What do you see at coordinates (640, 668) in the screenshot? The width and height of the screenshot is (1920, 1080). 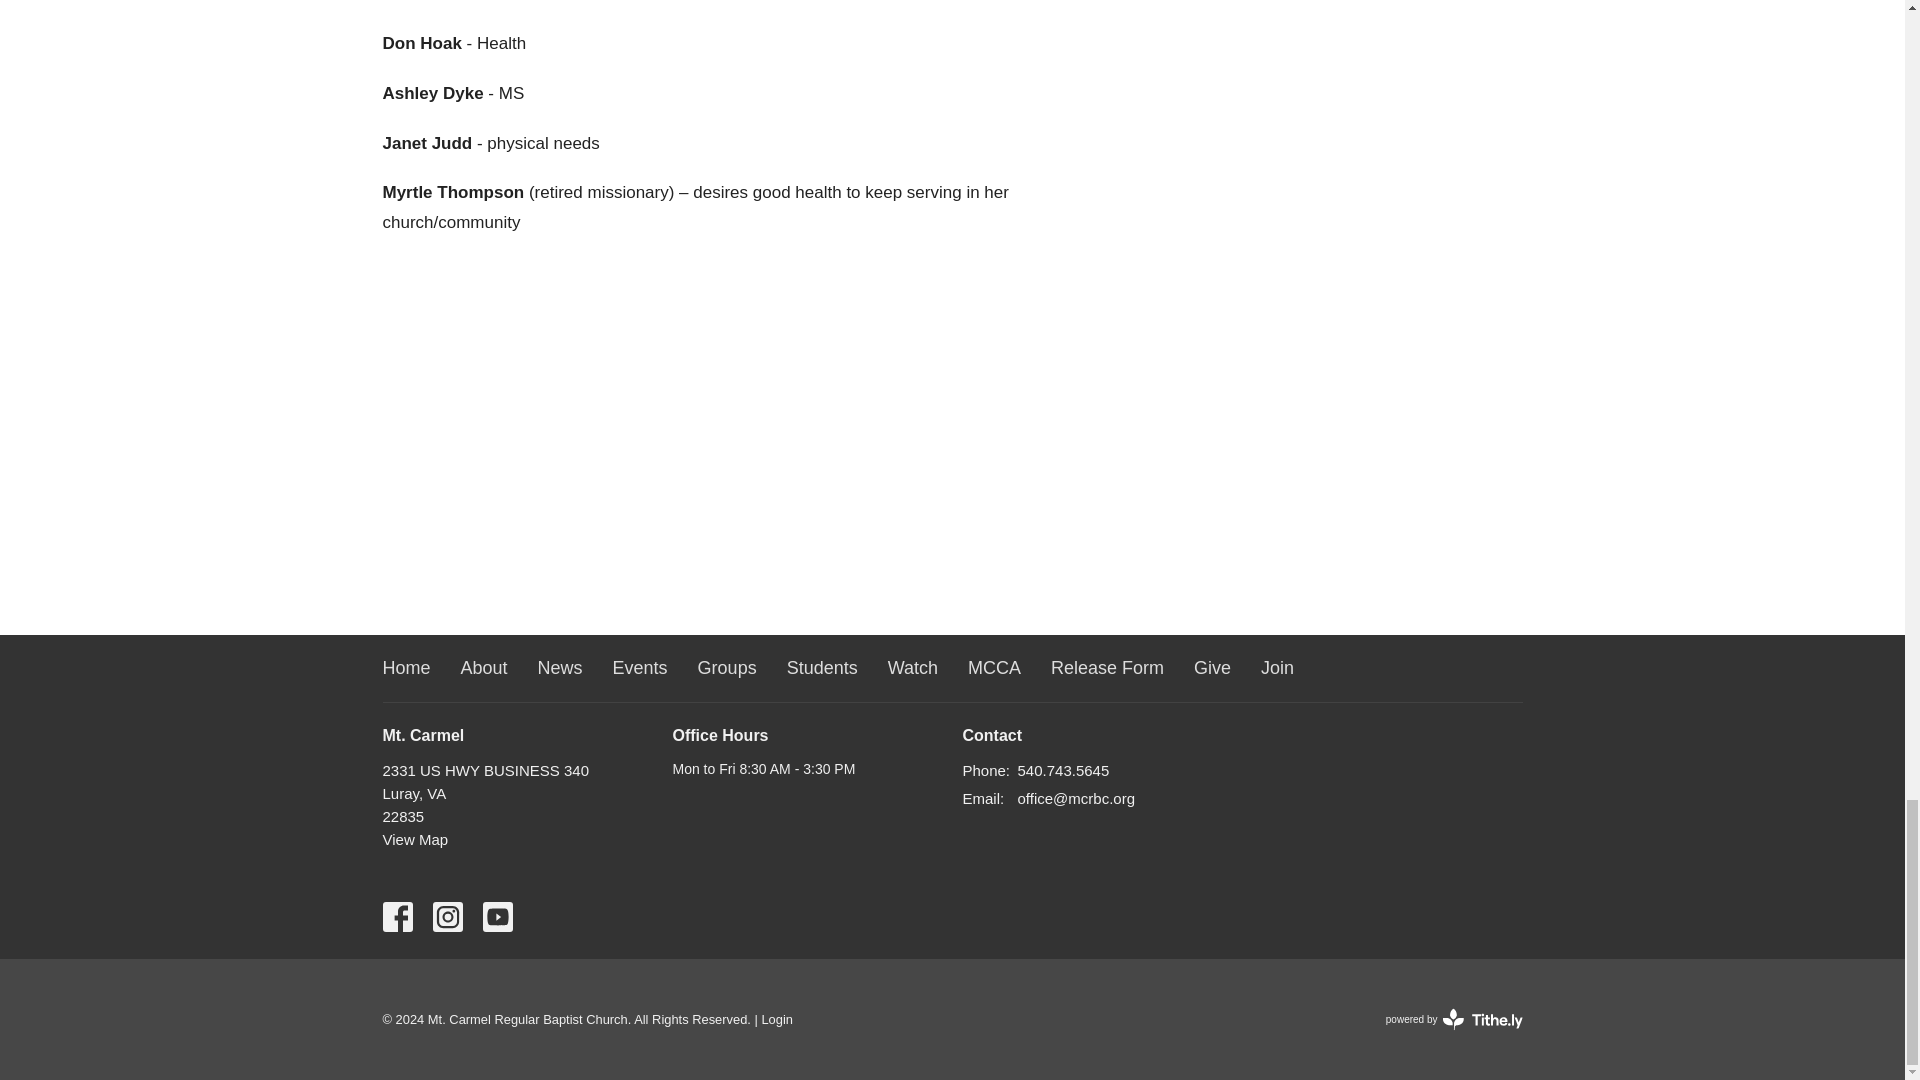 I see `Events` at bounding box center [640, 668].